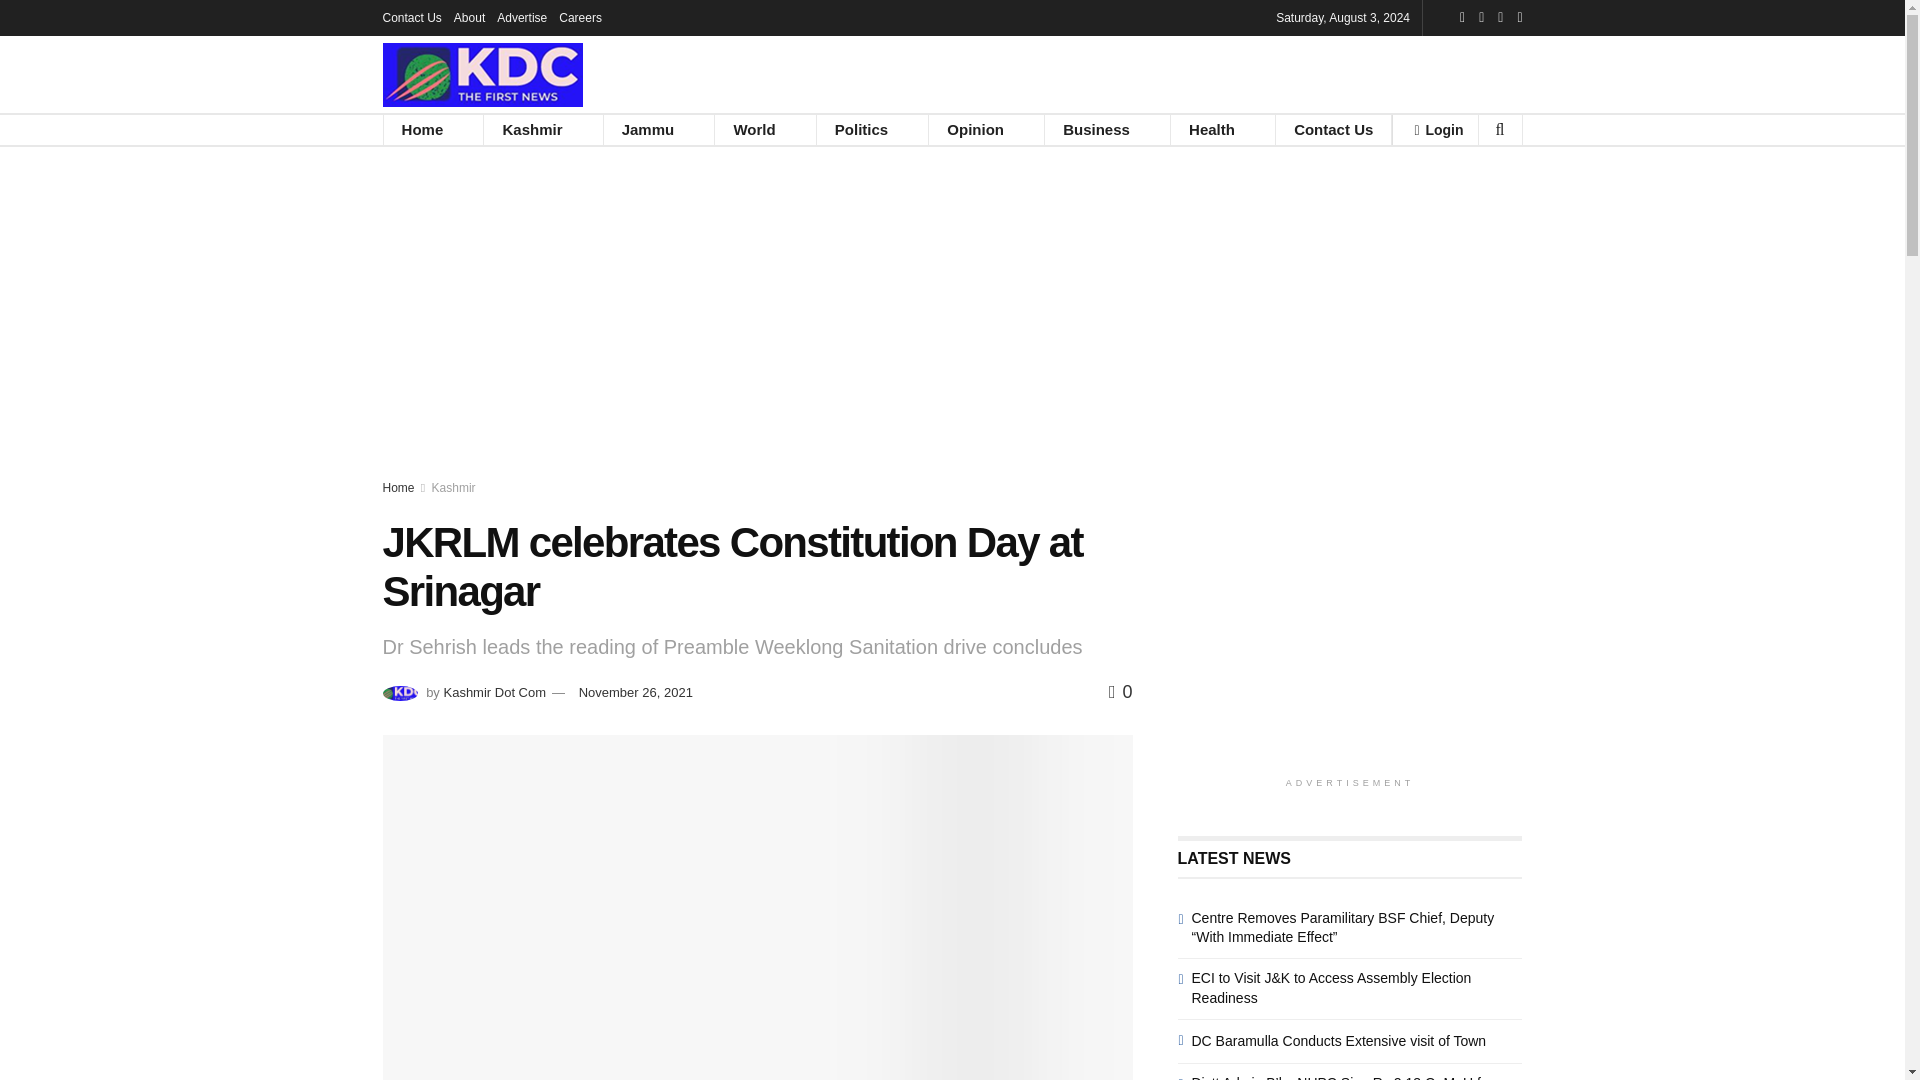  What do you see at coordinates (412, 18) in the screenshot?
I see `Contact Us` at bounding box center [412, 18].